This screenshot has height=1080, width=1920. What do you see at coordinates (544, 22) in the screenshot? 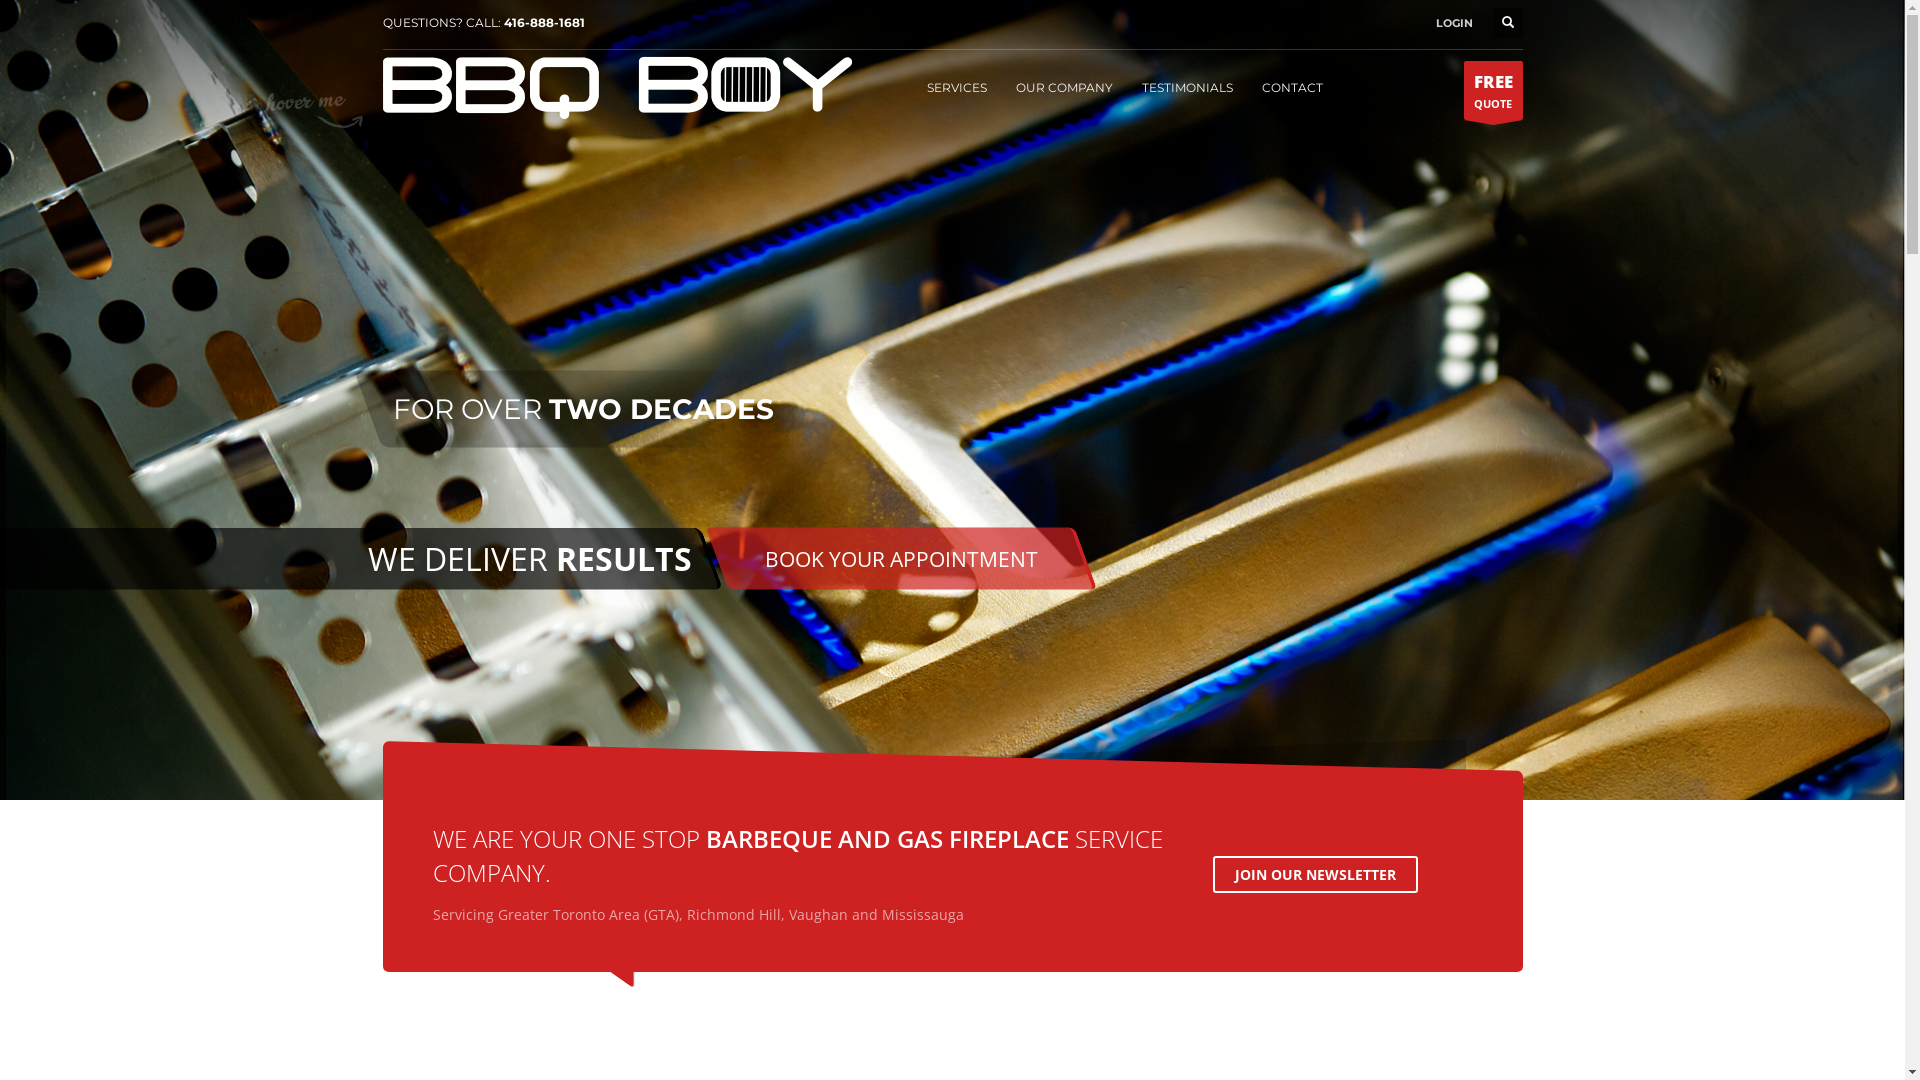
I see `416-888-1681` at bounding box center [544, 22].